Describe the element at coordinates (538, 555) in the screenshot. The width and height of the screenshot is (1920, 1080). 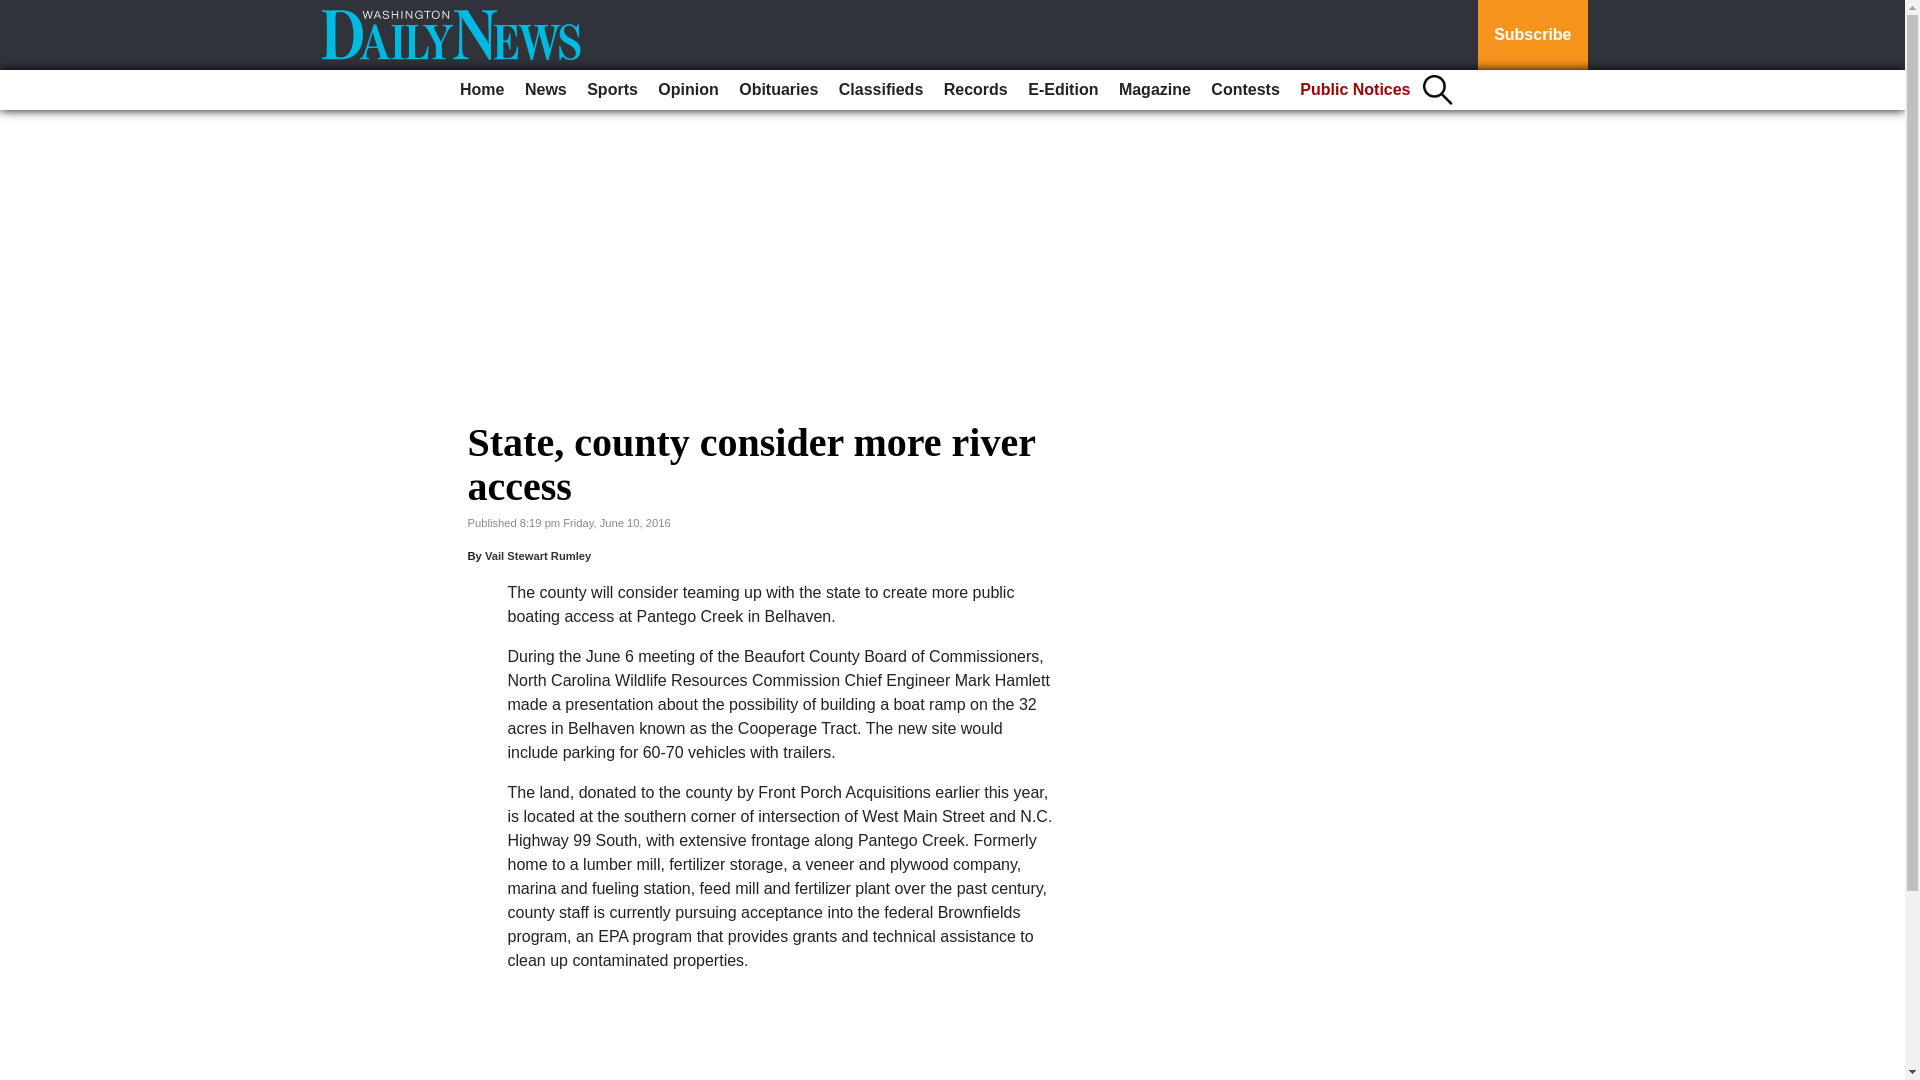
I see `Vail Stewart Rumley` at that location.